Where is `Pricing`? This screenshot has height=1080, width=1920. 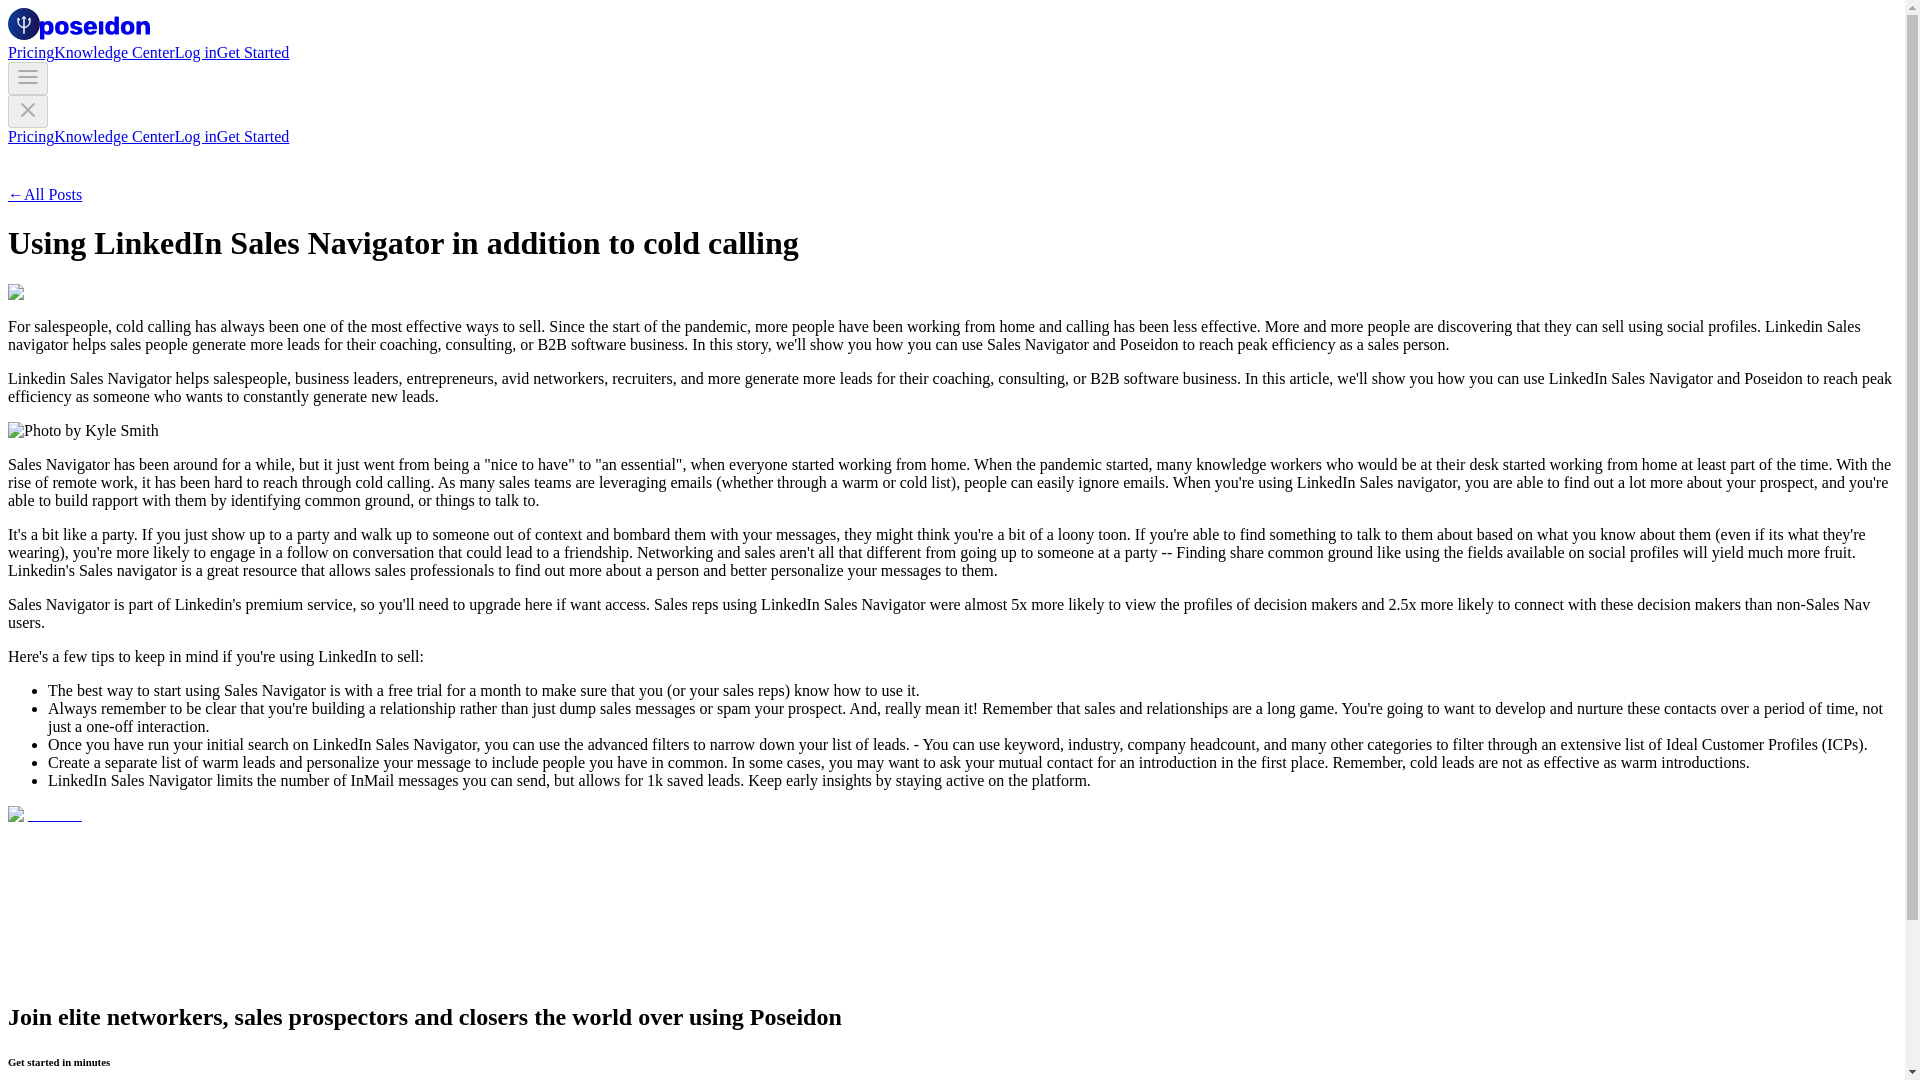 Pricing is located at coordinates (30, 136).